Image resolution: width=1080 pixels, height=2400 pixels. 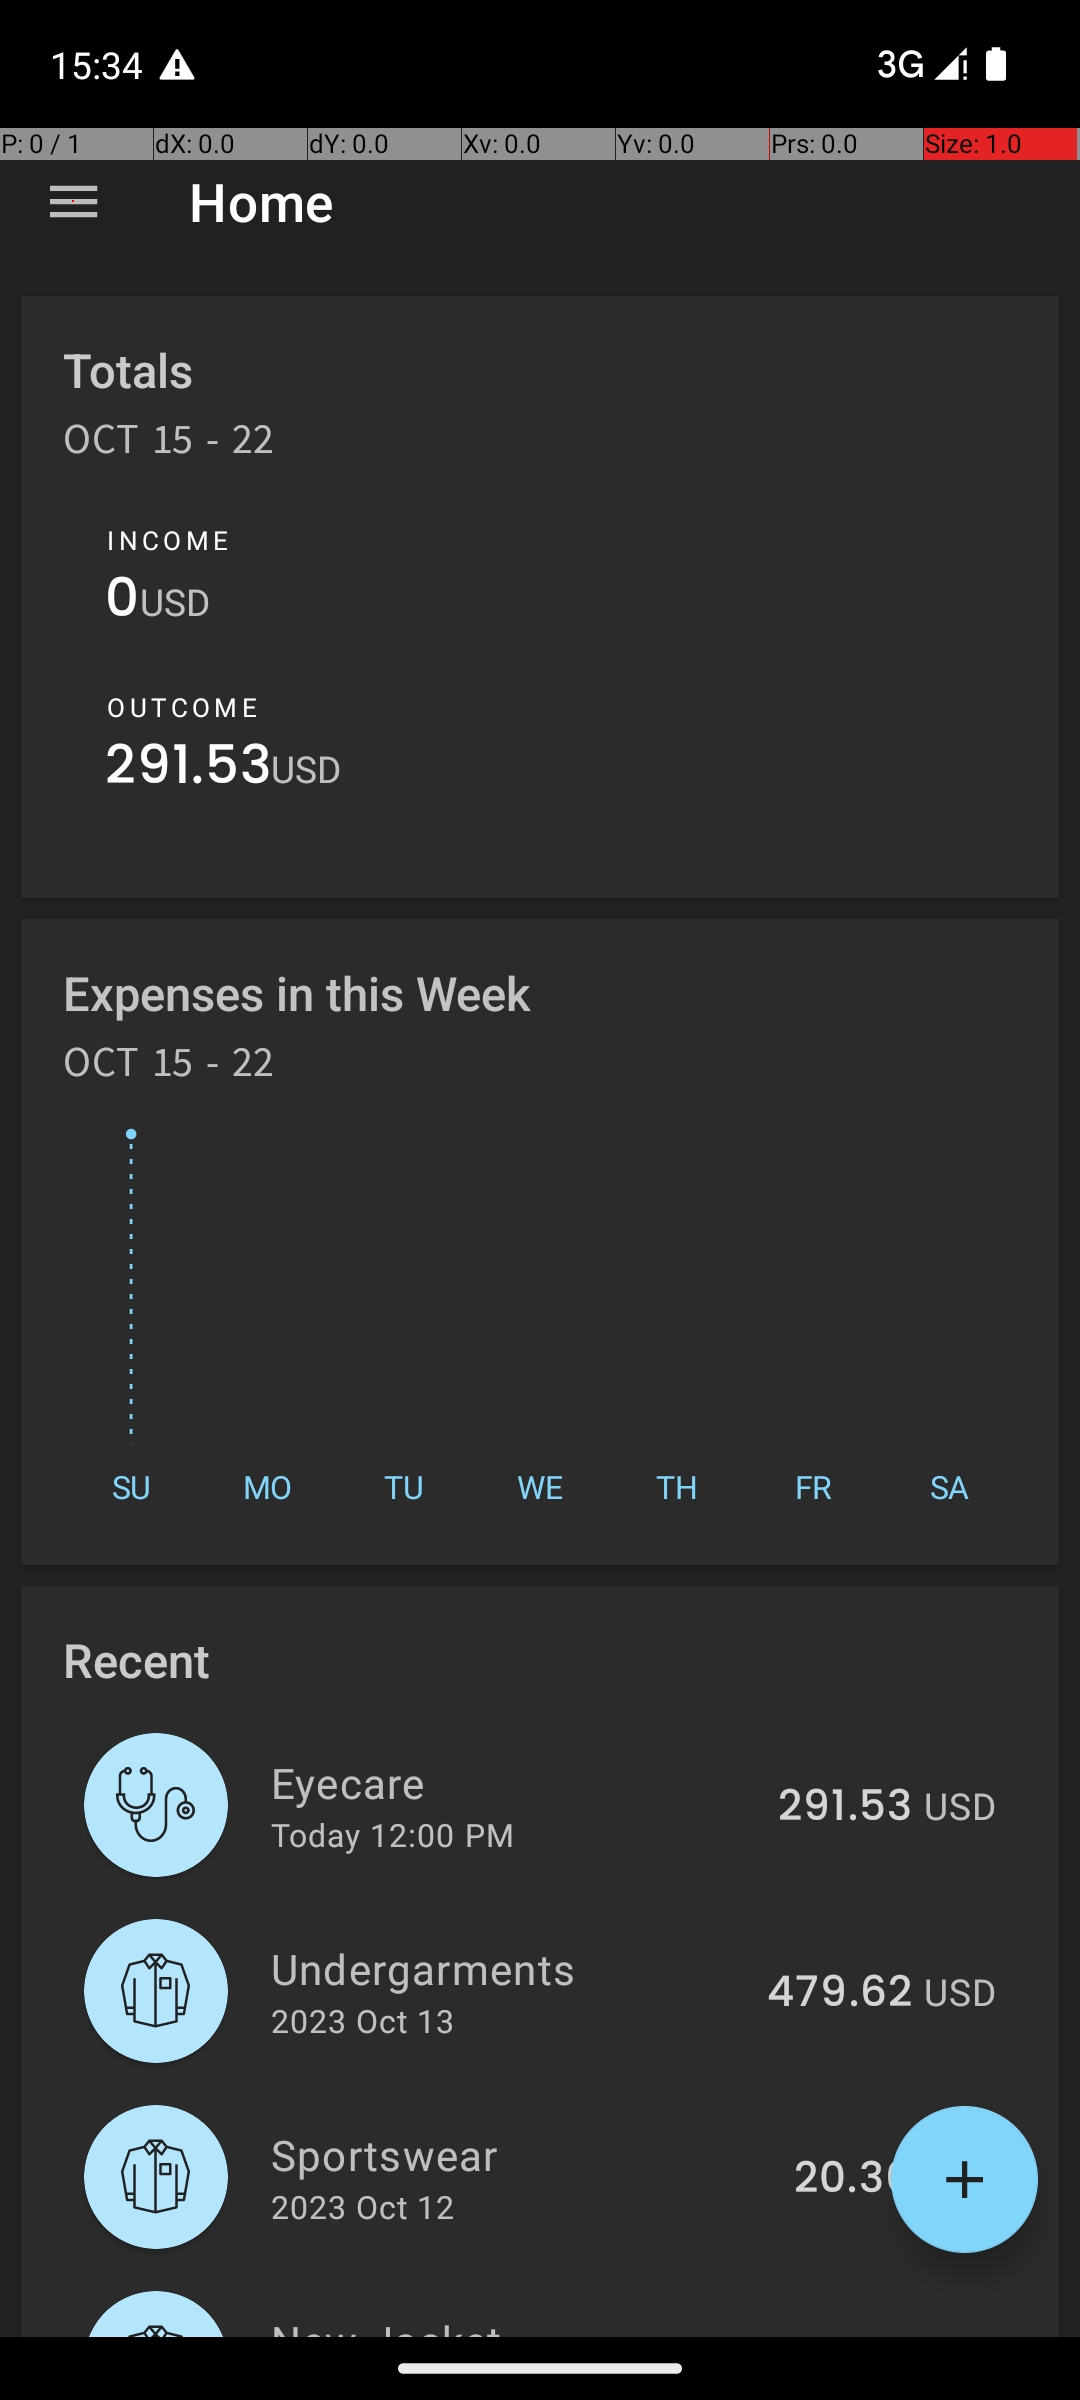 What do you see at coordinates (188, 770) in the screenshot?
I see `291.53` at bounding box center [188, 770].